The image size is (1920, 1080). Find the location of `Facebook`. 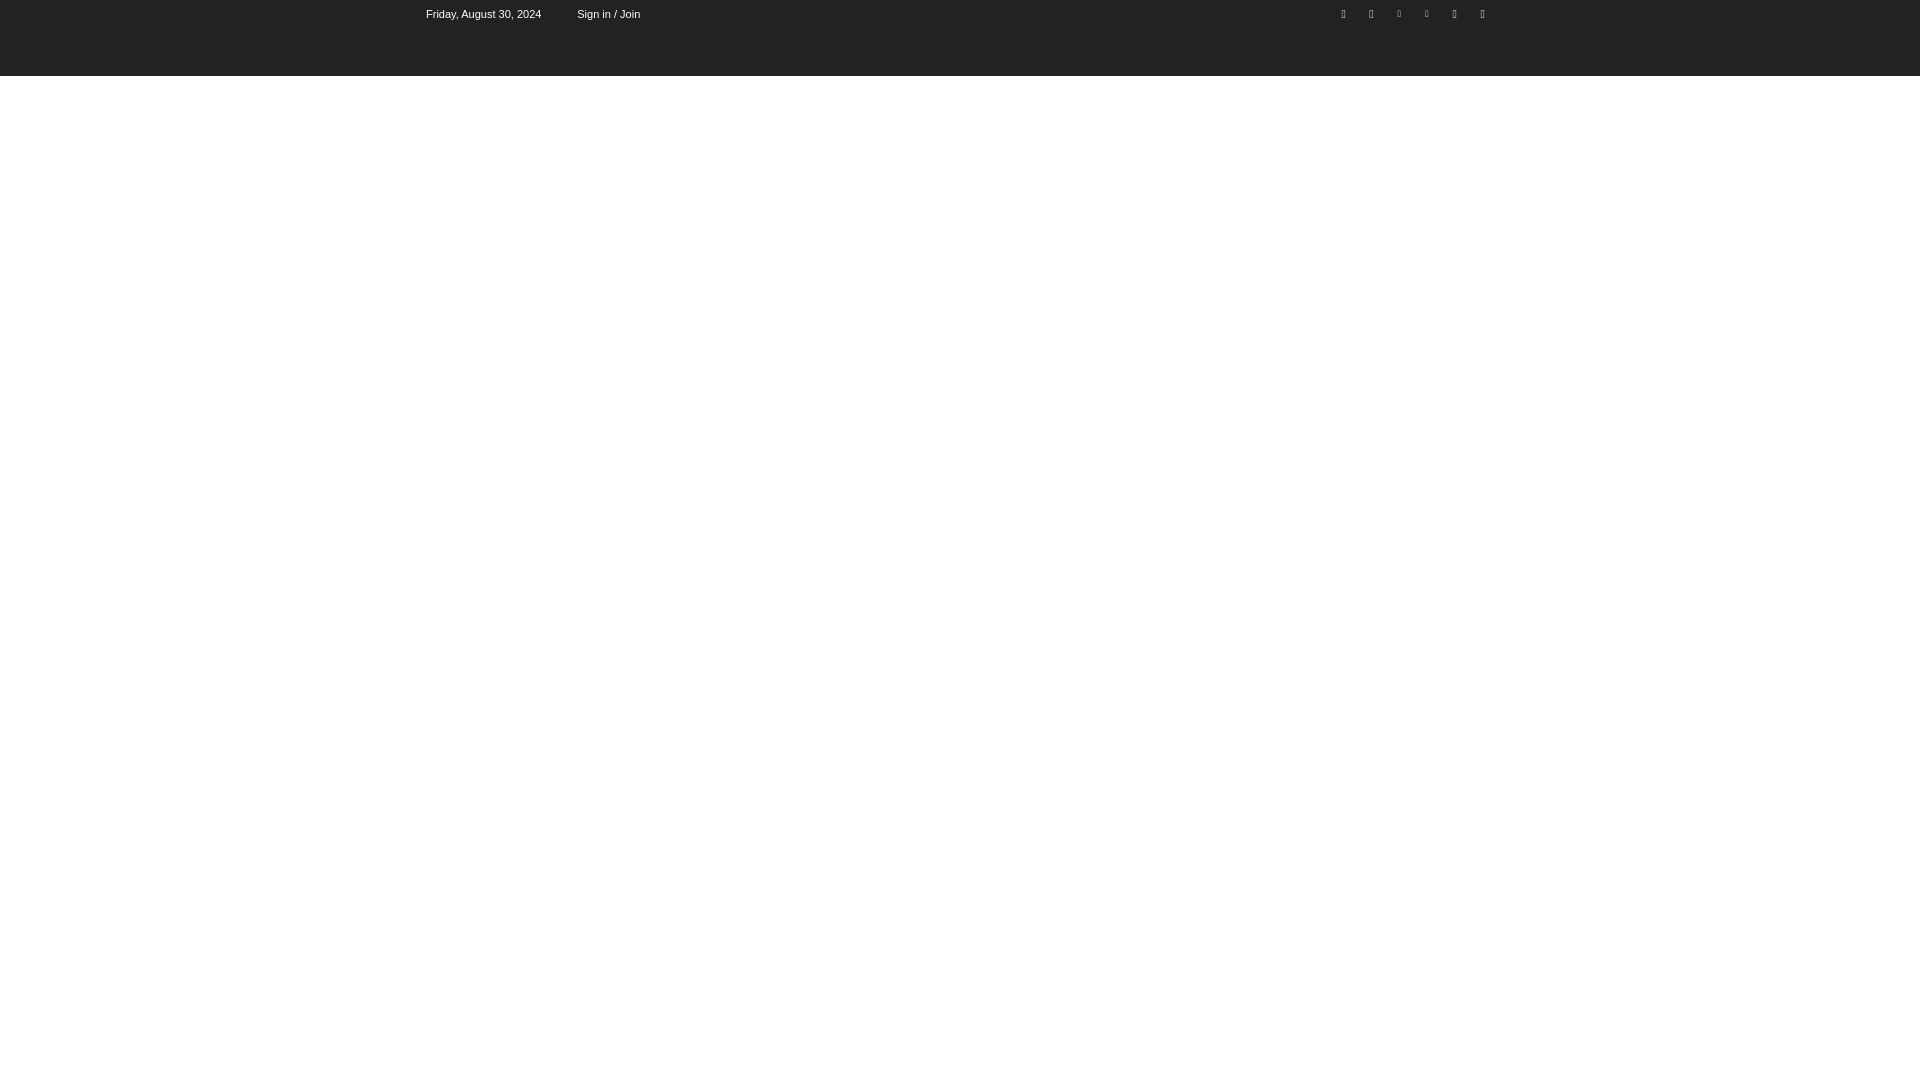

Facebook is located at coordinates (1344, 13).